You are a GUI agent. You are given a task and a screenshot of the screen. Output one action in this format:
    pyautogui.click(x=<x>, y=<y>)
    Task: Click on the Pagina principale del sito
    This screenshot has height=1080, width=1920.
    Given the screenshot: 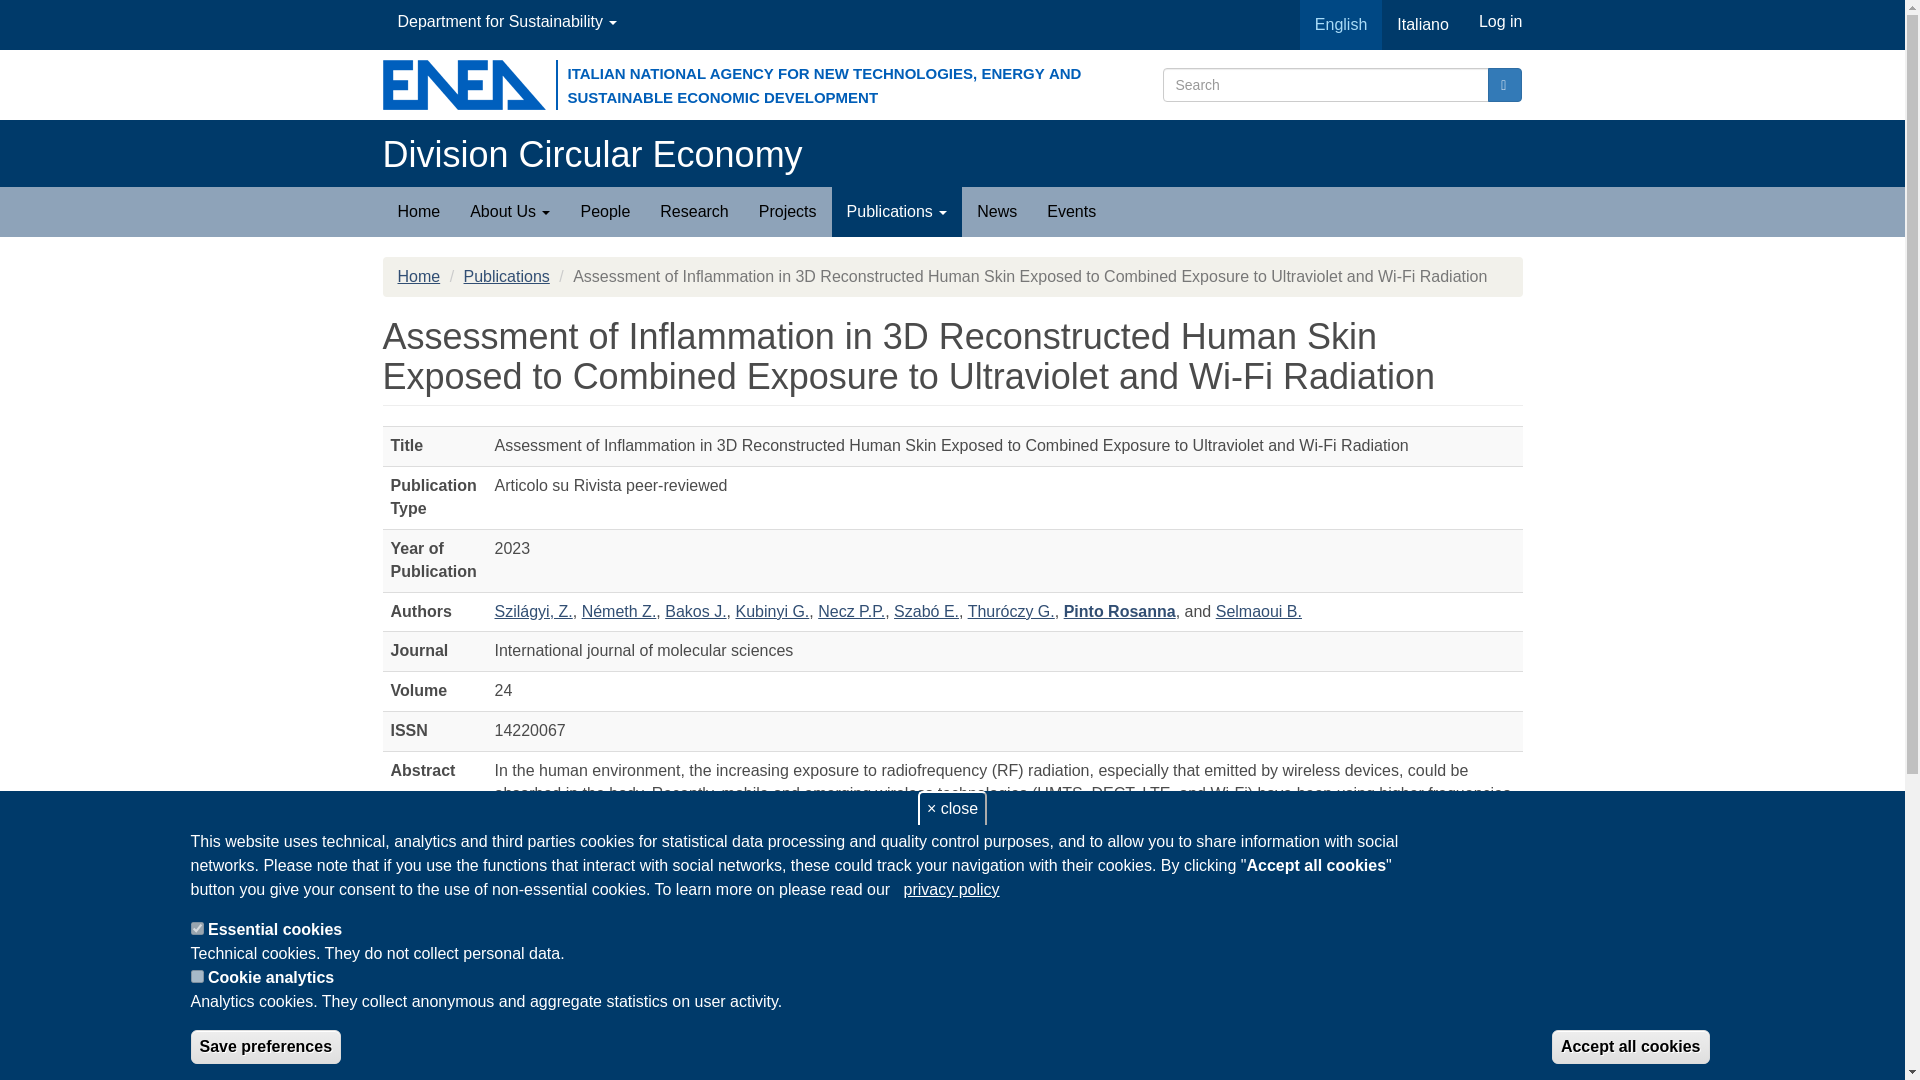 What is the action you would take?
    pyautogui.click(x=418, y=211)
    